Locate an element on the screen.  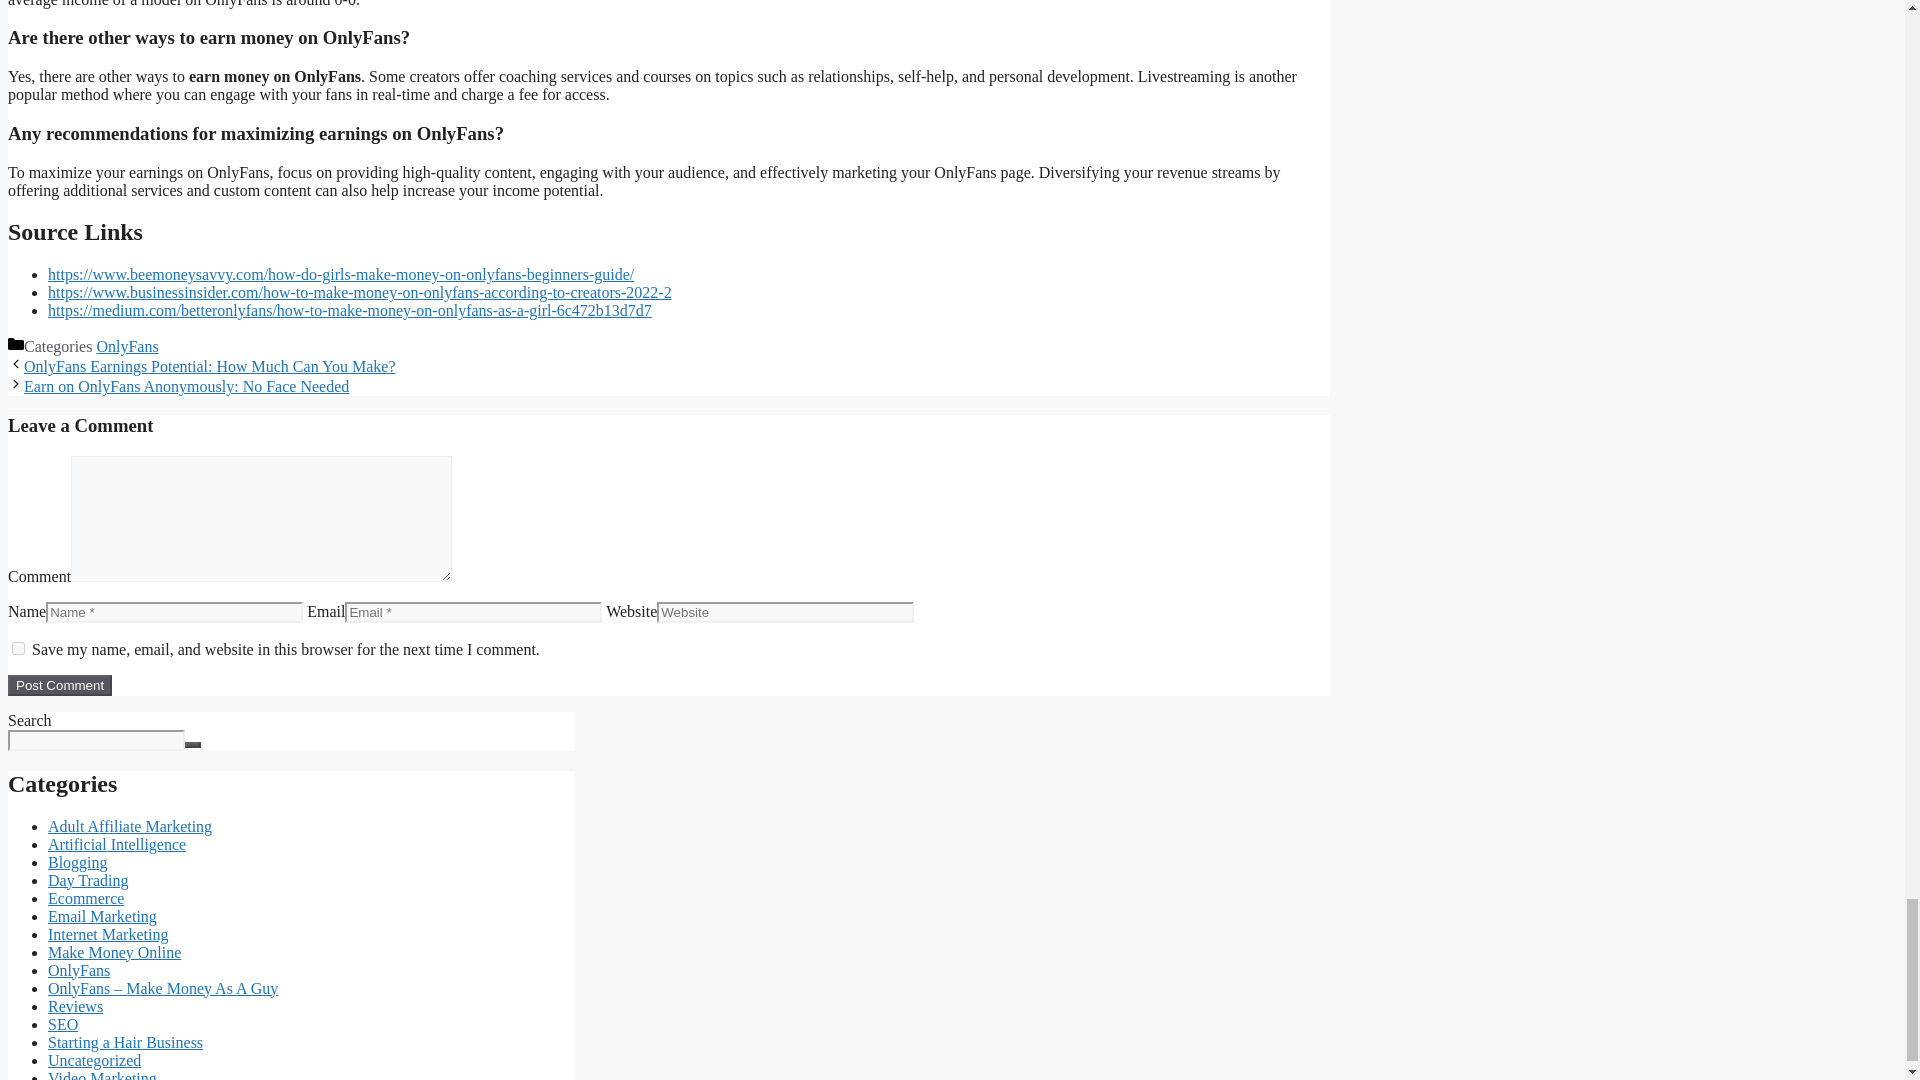
Blogging is located at coordinates (78, 862).